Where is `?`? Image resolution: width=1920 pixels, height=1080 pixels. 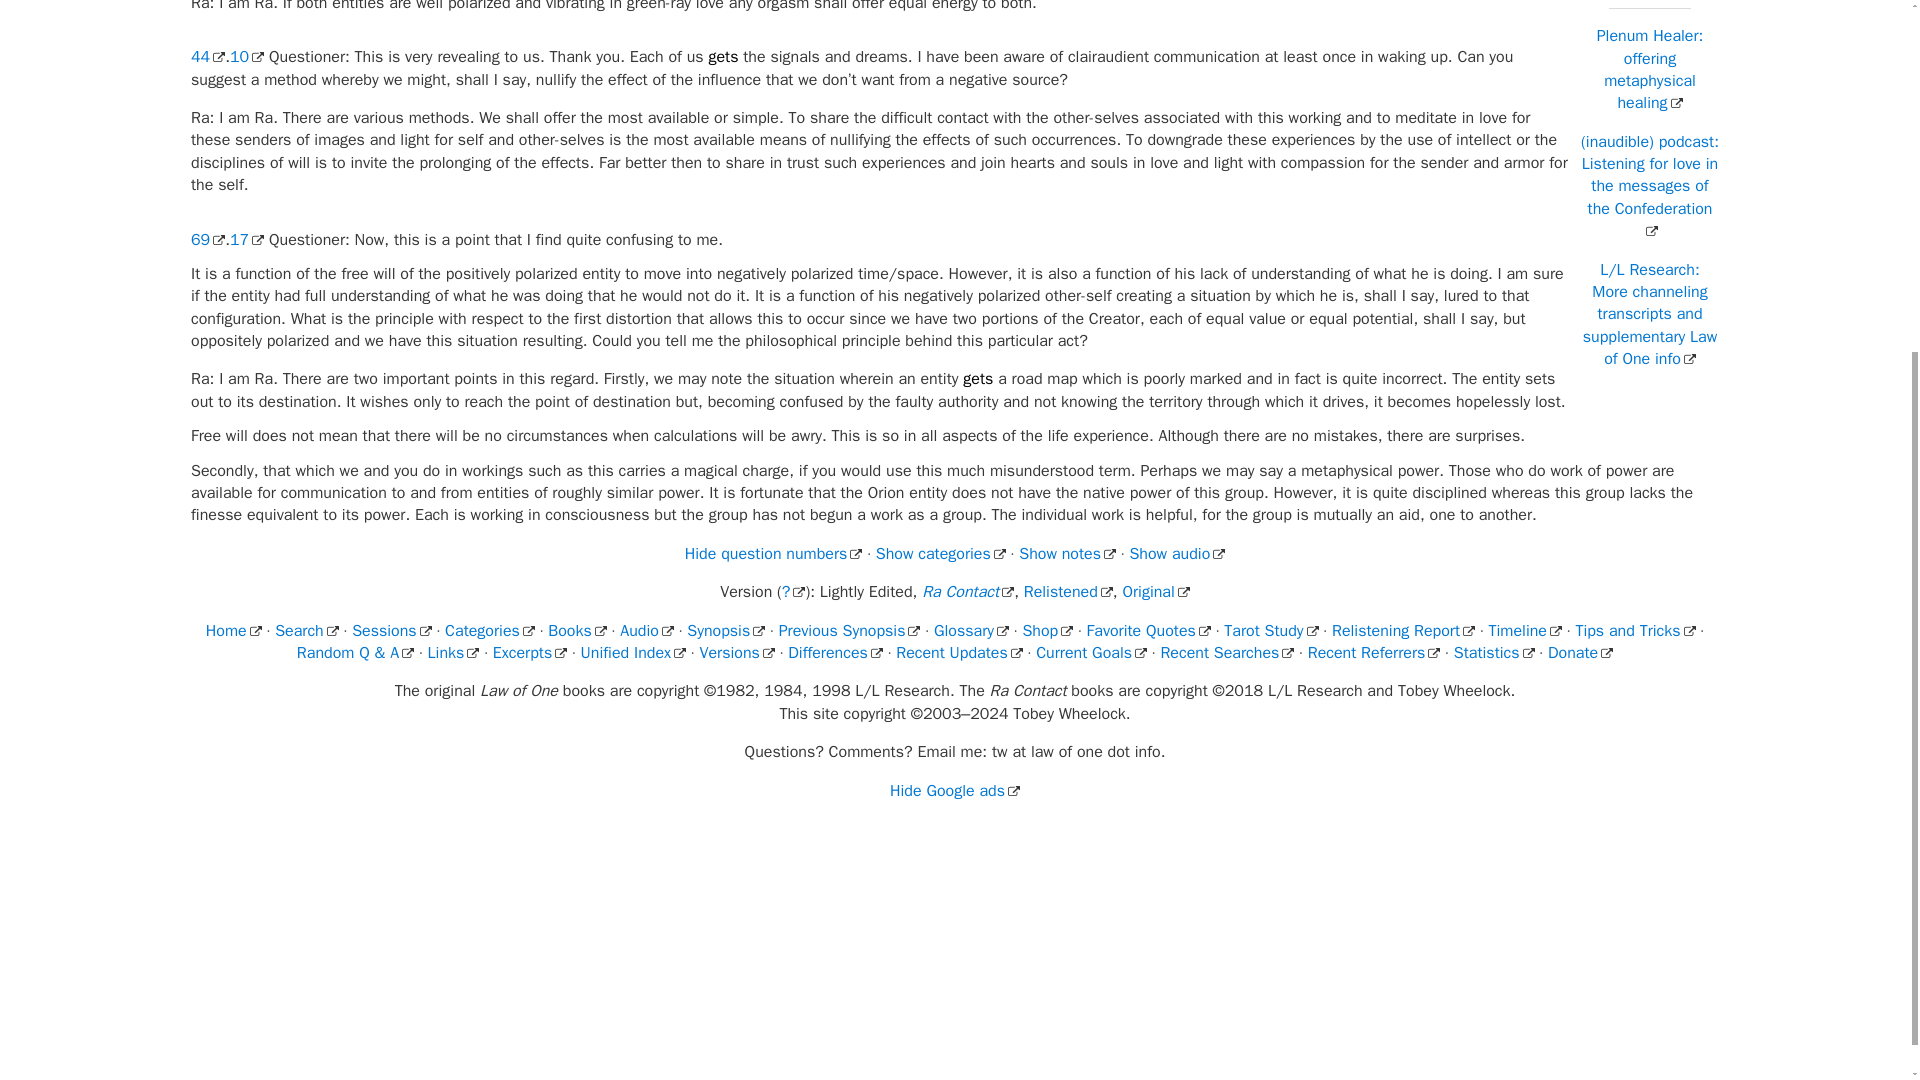
? is located at coordinates (794, 592).